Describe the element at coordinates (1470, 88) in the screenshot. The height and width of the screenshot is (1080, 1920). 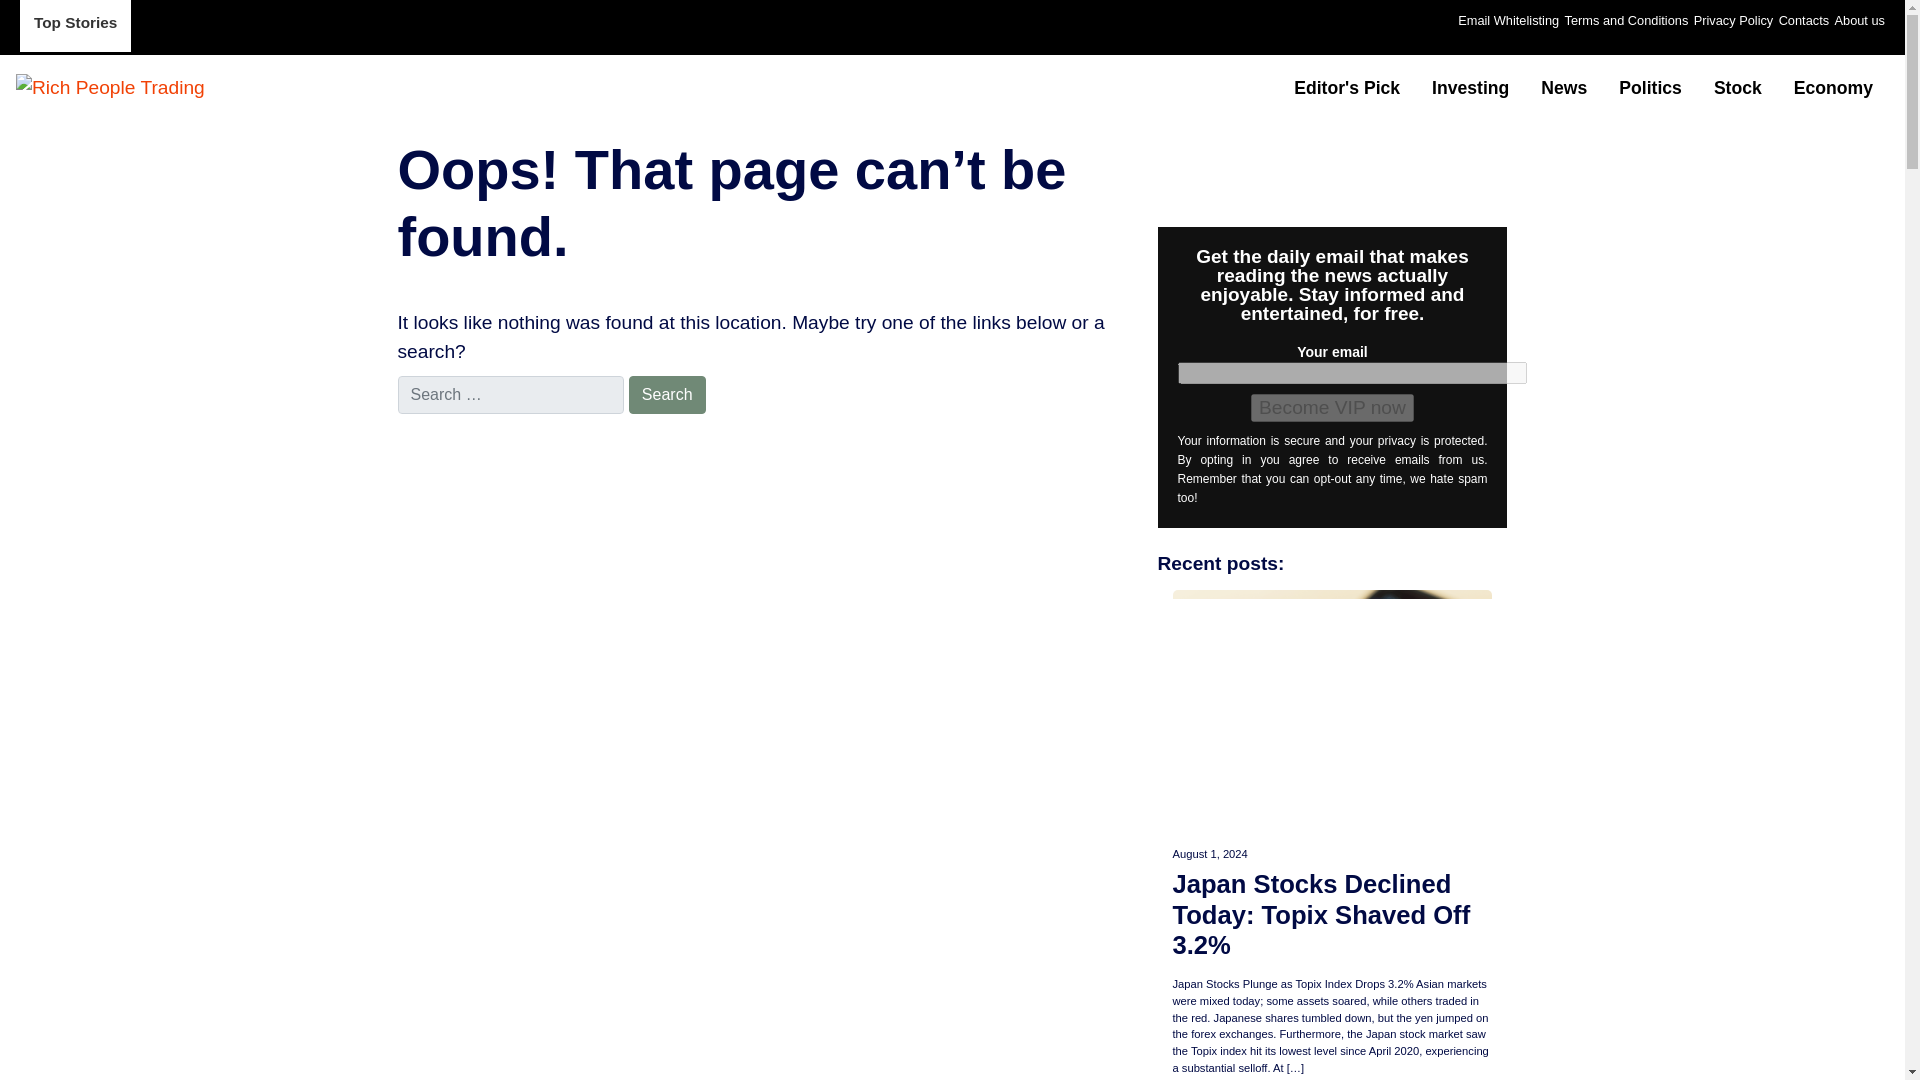
I see `Investing` at that location.